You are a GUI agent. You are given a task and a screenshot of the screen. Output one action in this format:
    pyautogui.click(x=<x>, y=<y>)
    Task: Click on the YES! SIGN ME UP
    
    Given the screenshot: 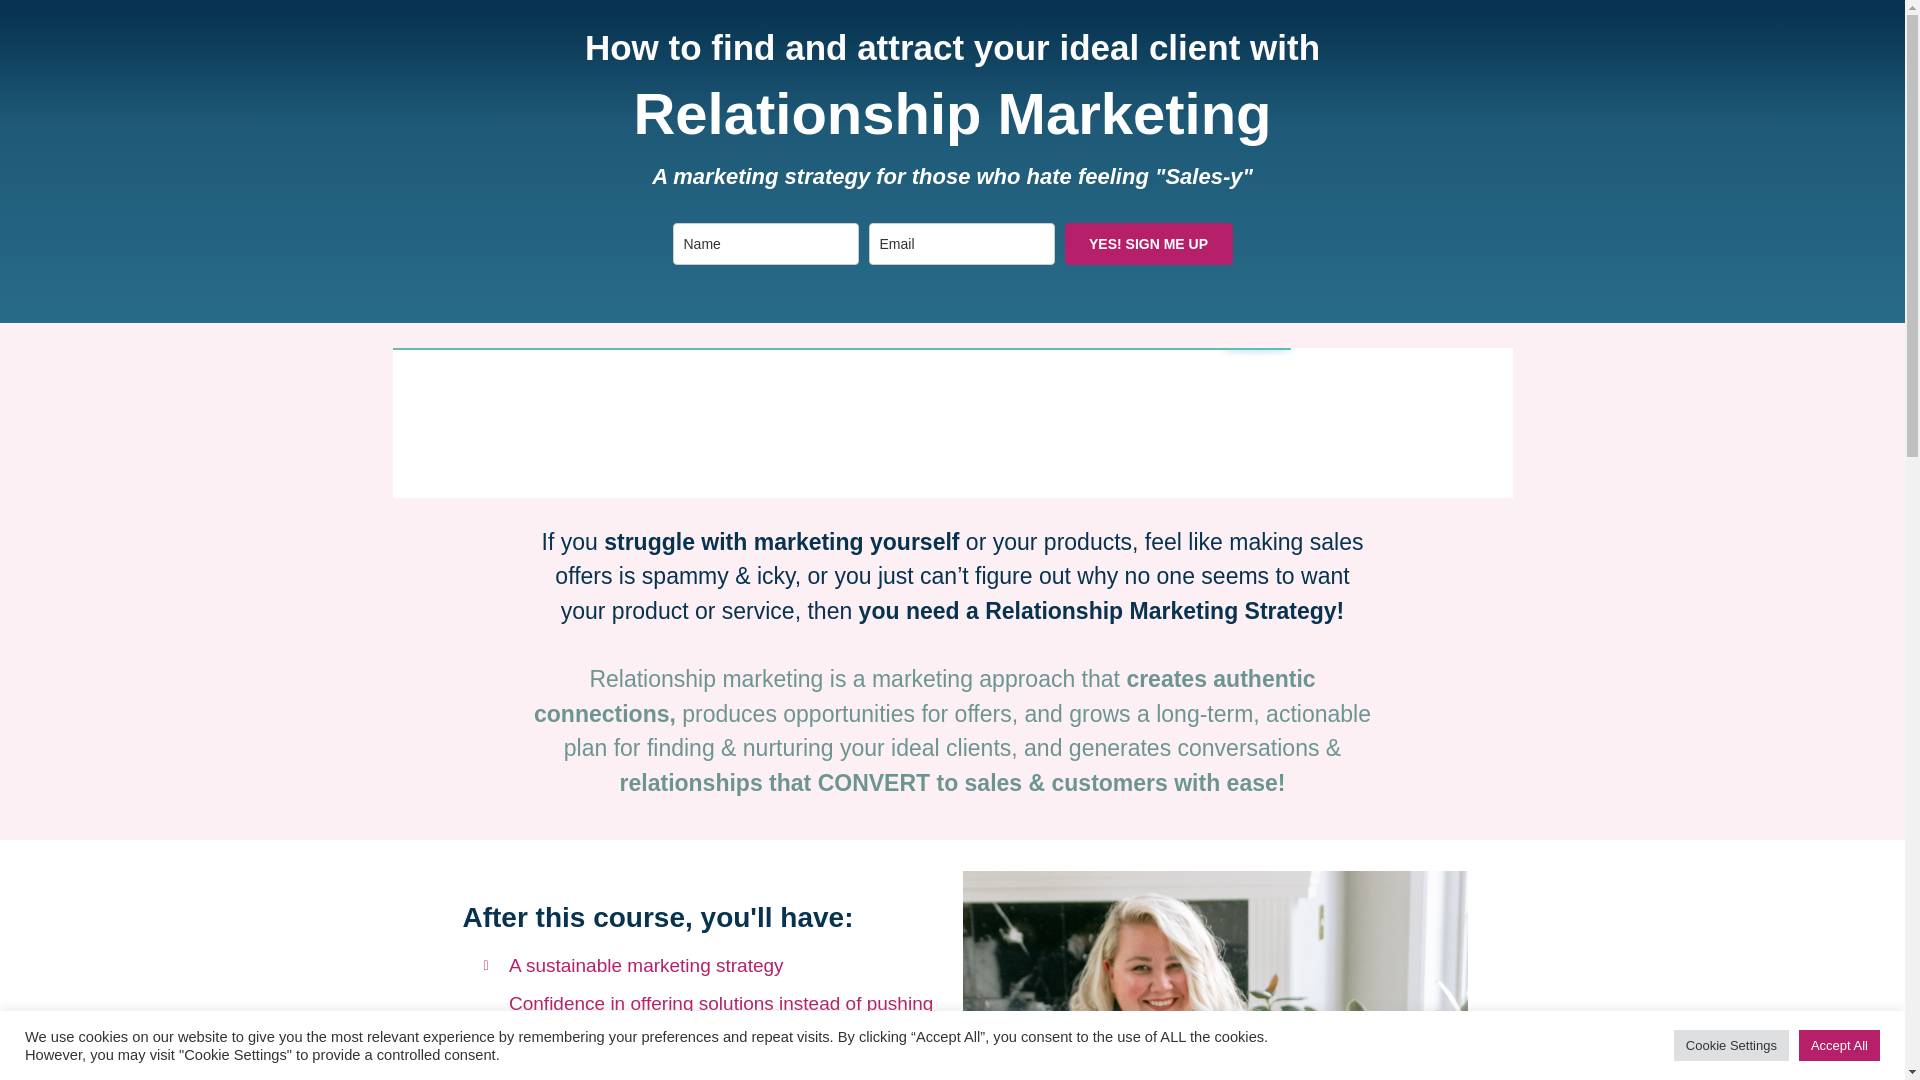 What is the action you would take?
    pyautogui.click(x=1148, y=243)
    